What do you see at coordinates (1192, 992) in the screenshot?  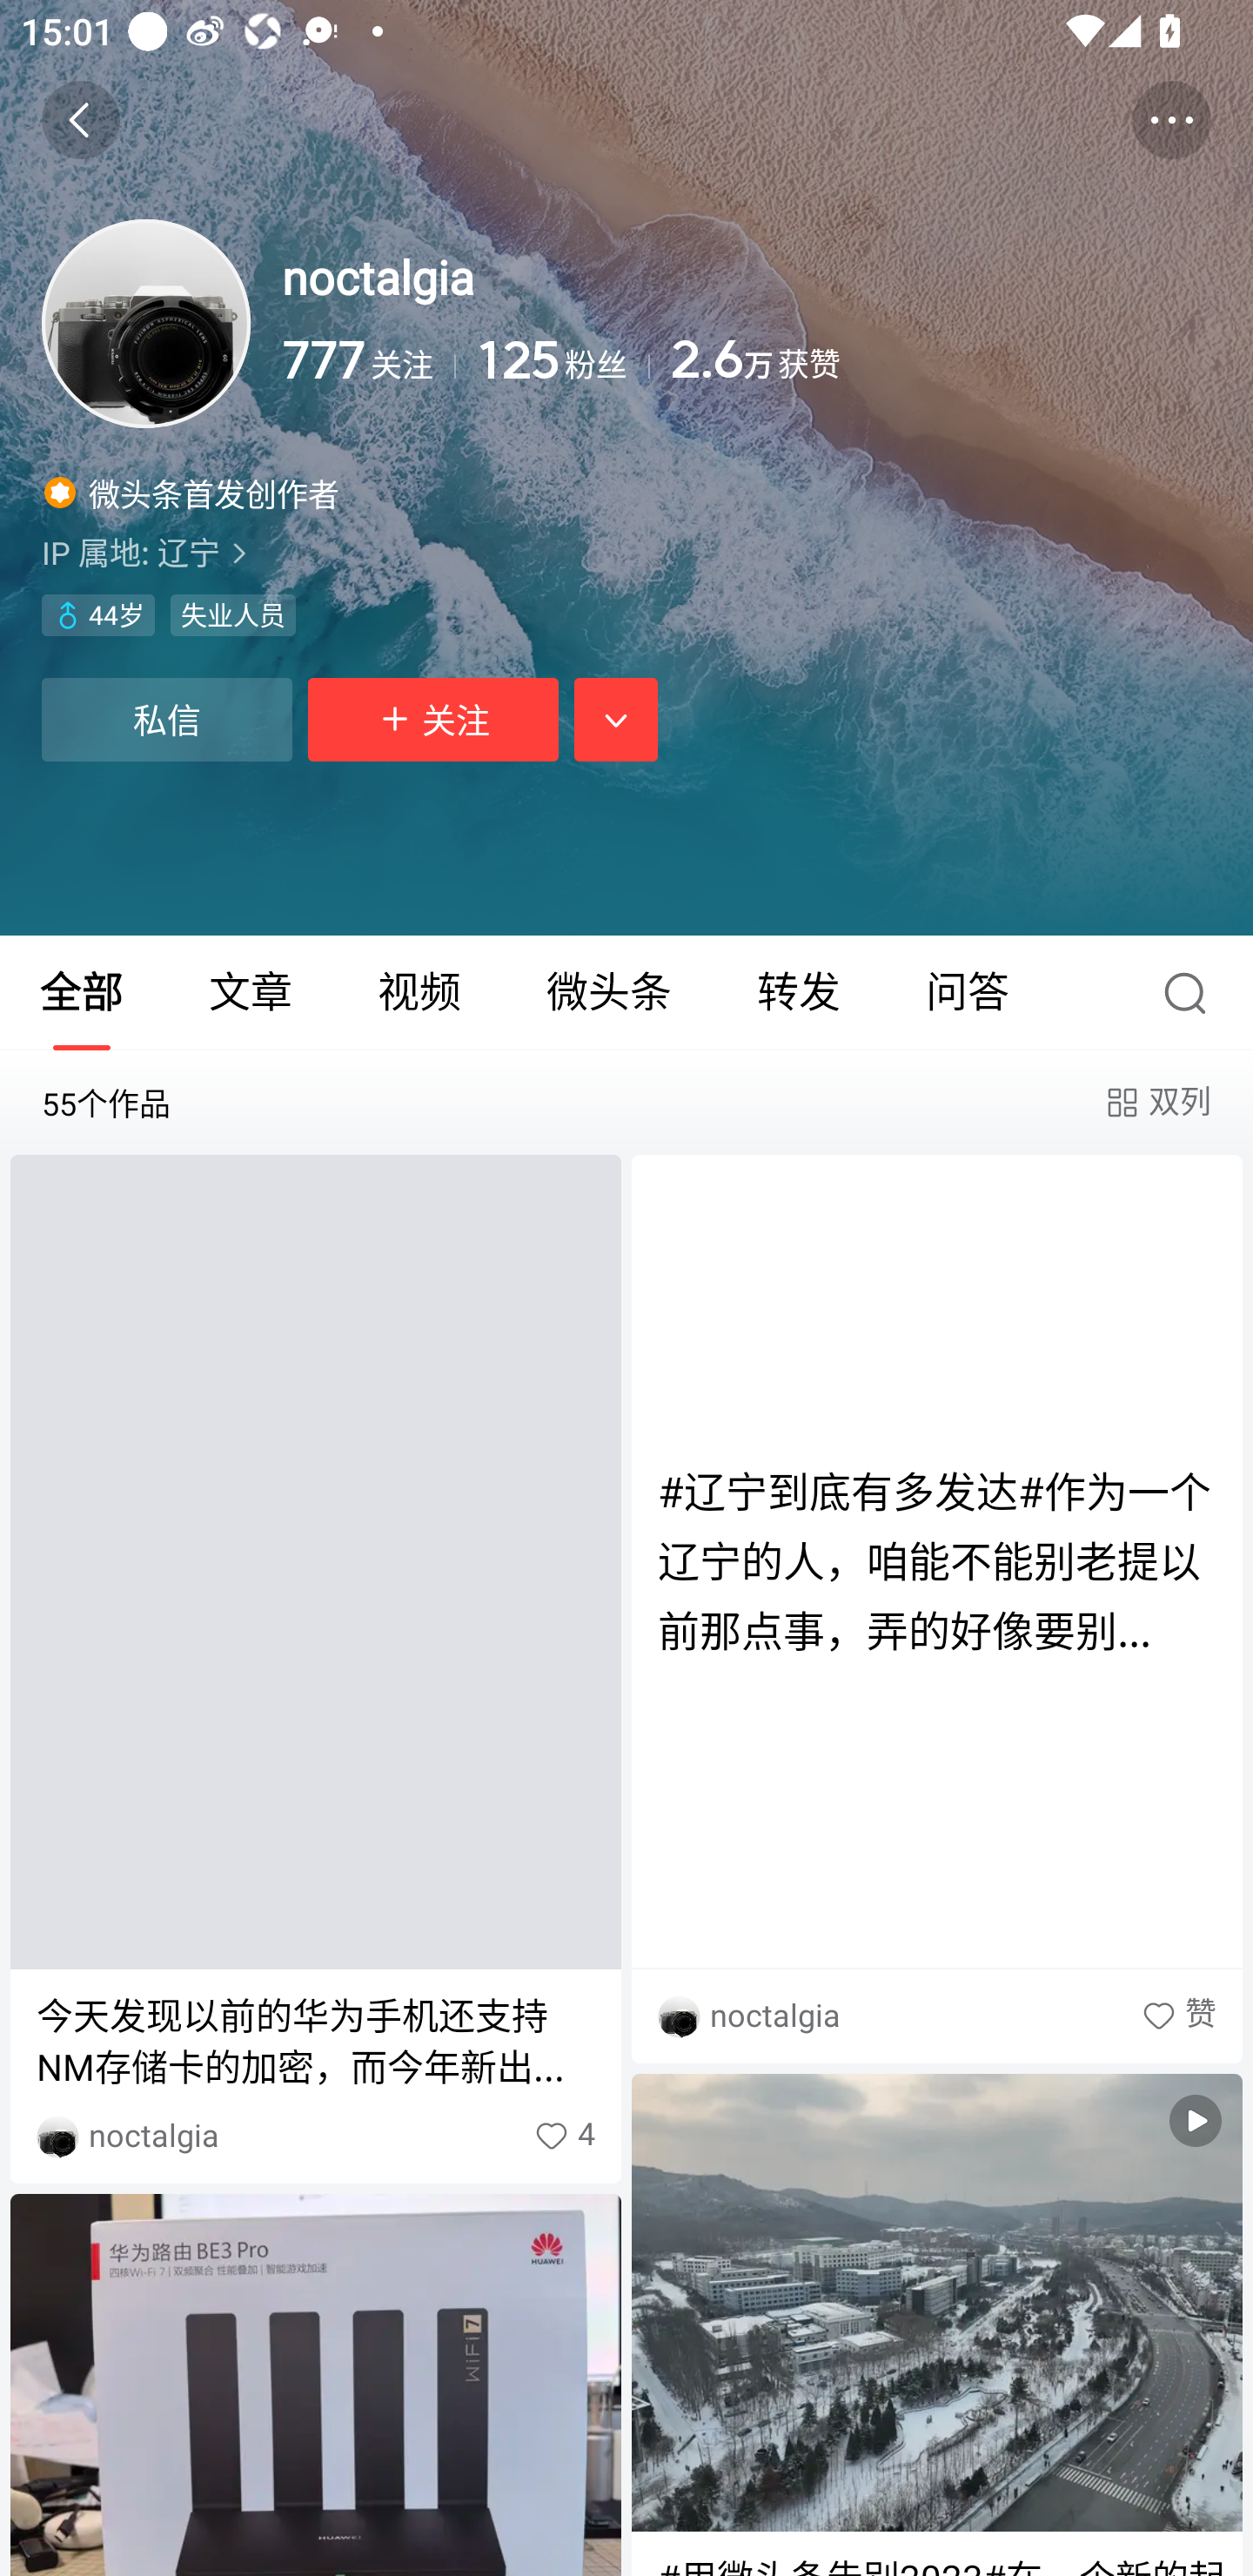 I see `搜索` at bounding box center [1192, 992].